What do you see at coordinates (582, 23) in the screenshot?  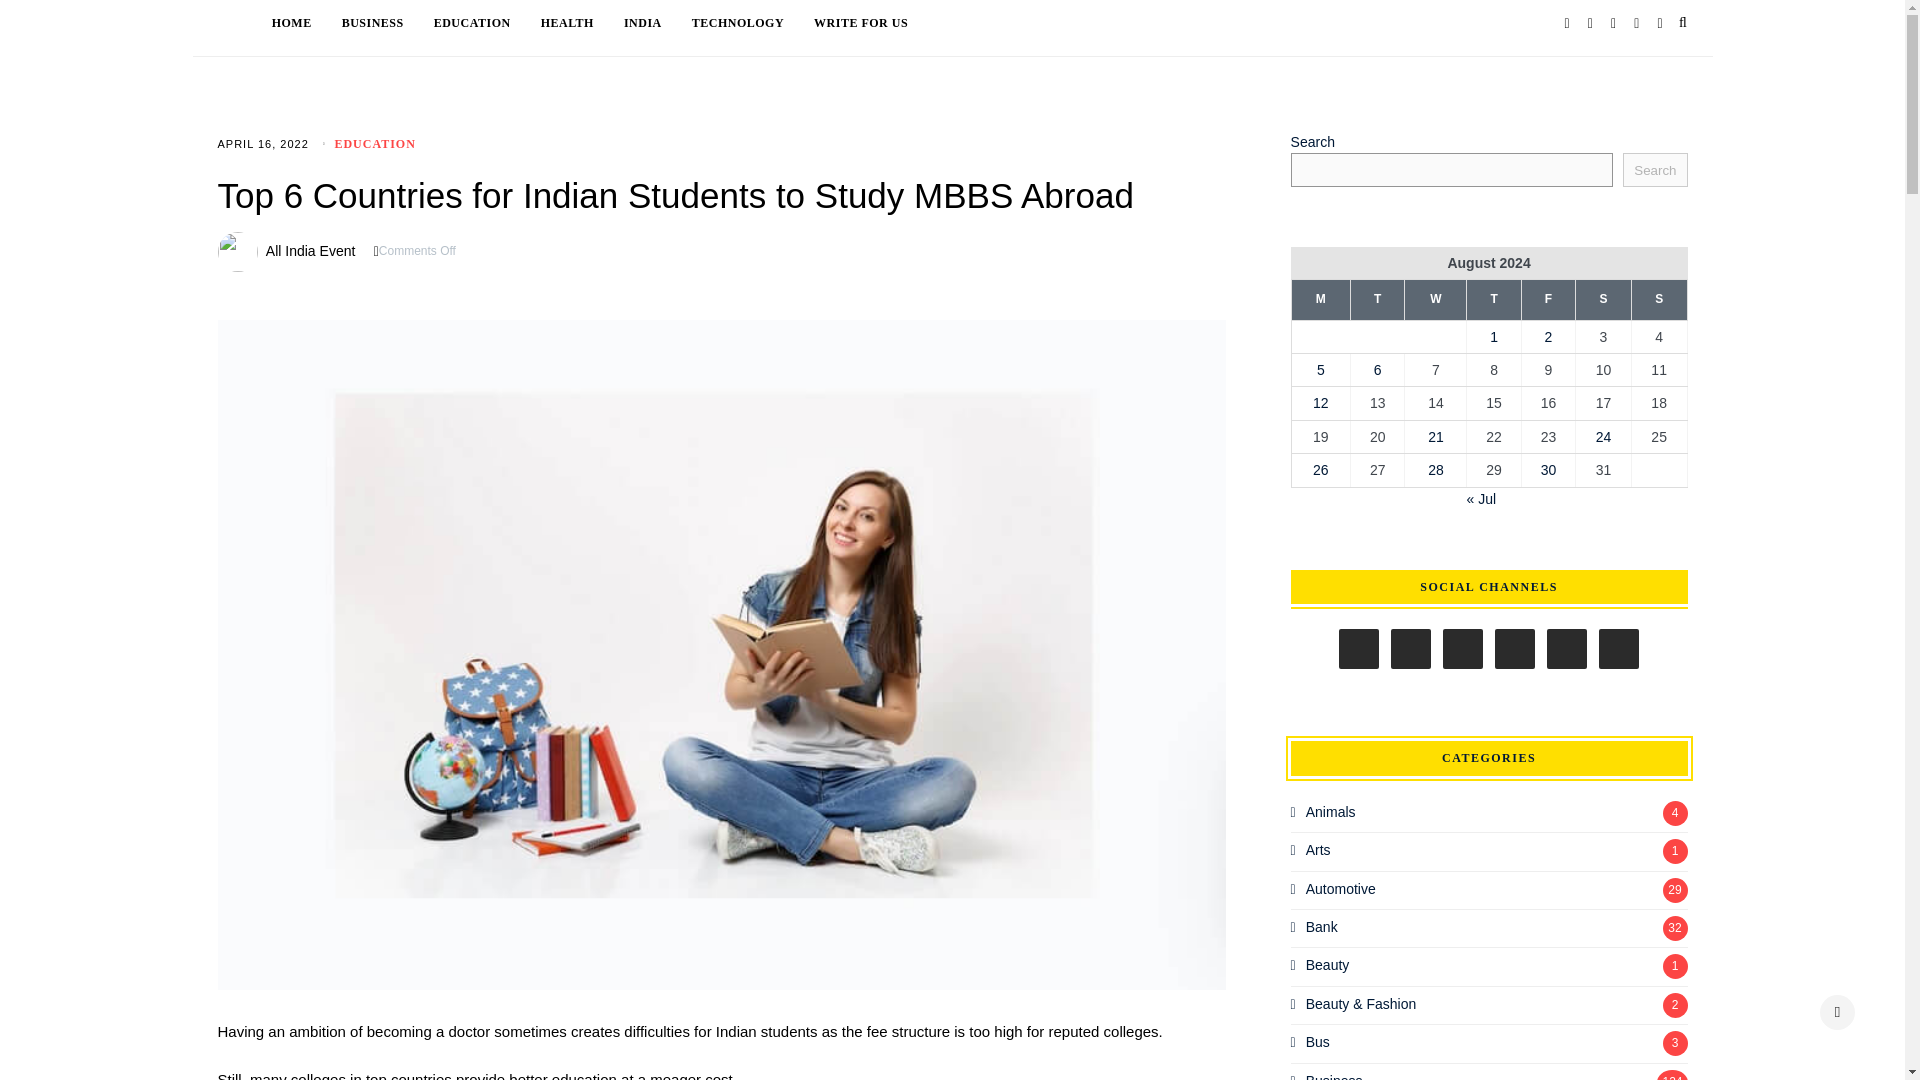 I see `HEALTH` at bounding box center [582, 23].